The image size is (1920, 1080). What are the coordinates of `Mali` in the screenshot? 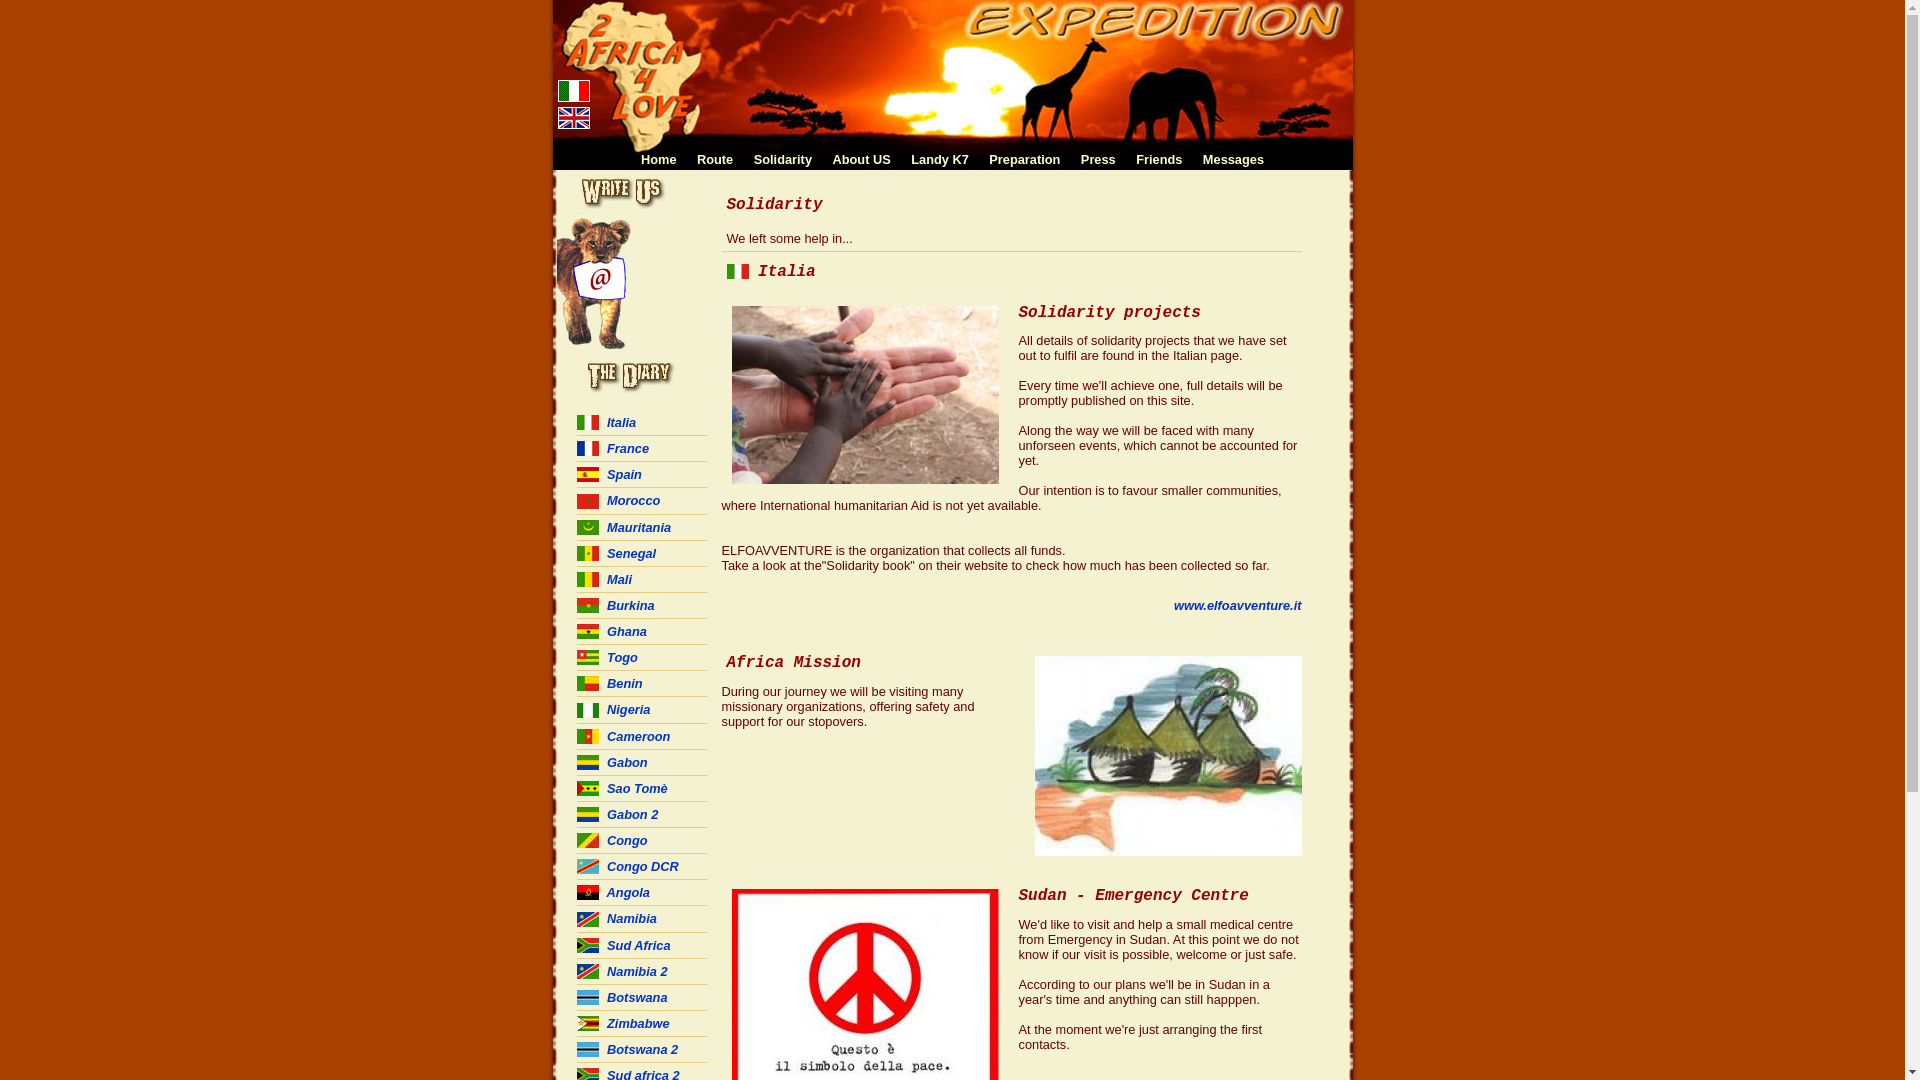 It's located at (604, 580).